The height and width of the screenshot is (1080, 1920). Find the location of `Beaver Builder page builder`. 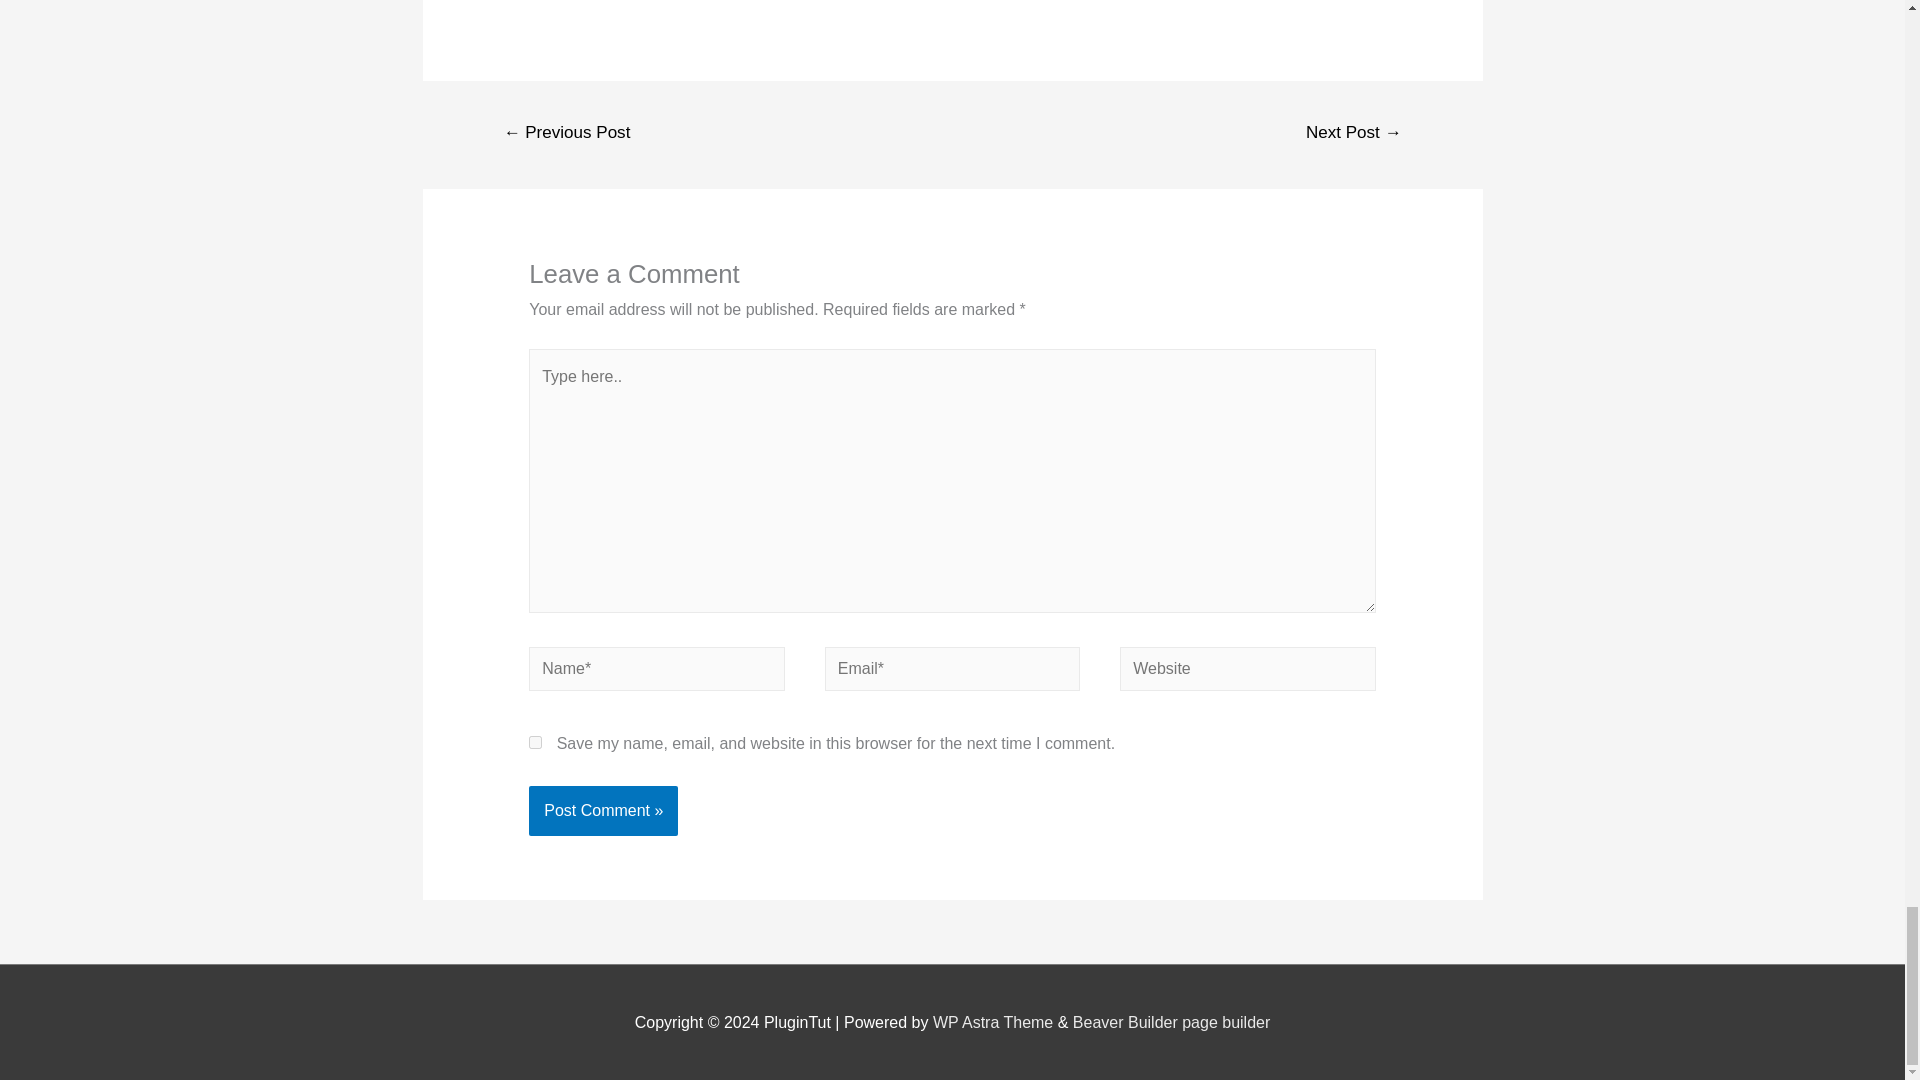

Beaver Builder page builder is located at coordinates (1171, 1022).